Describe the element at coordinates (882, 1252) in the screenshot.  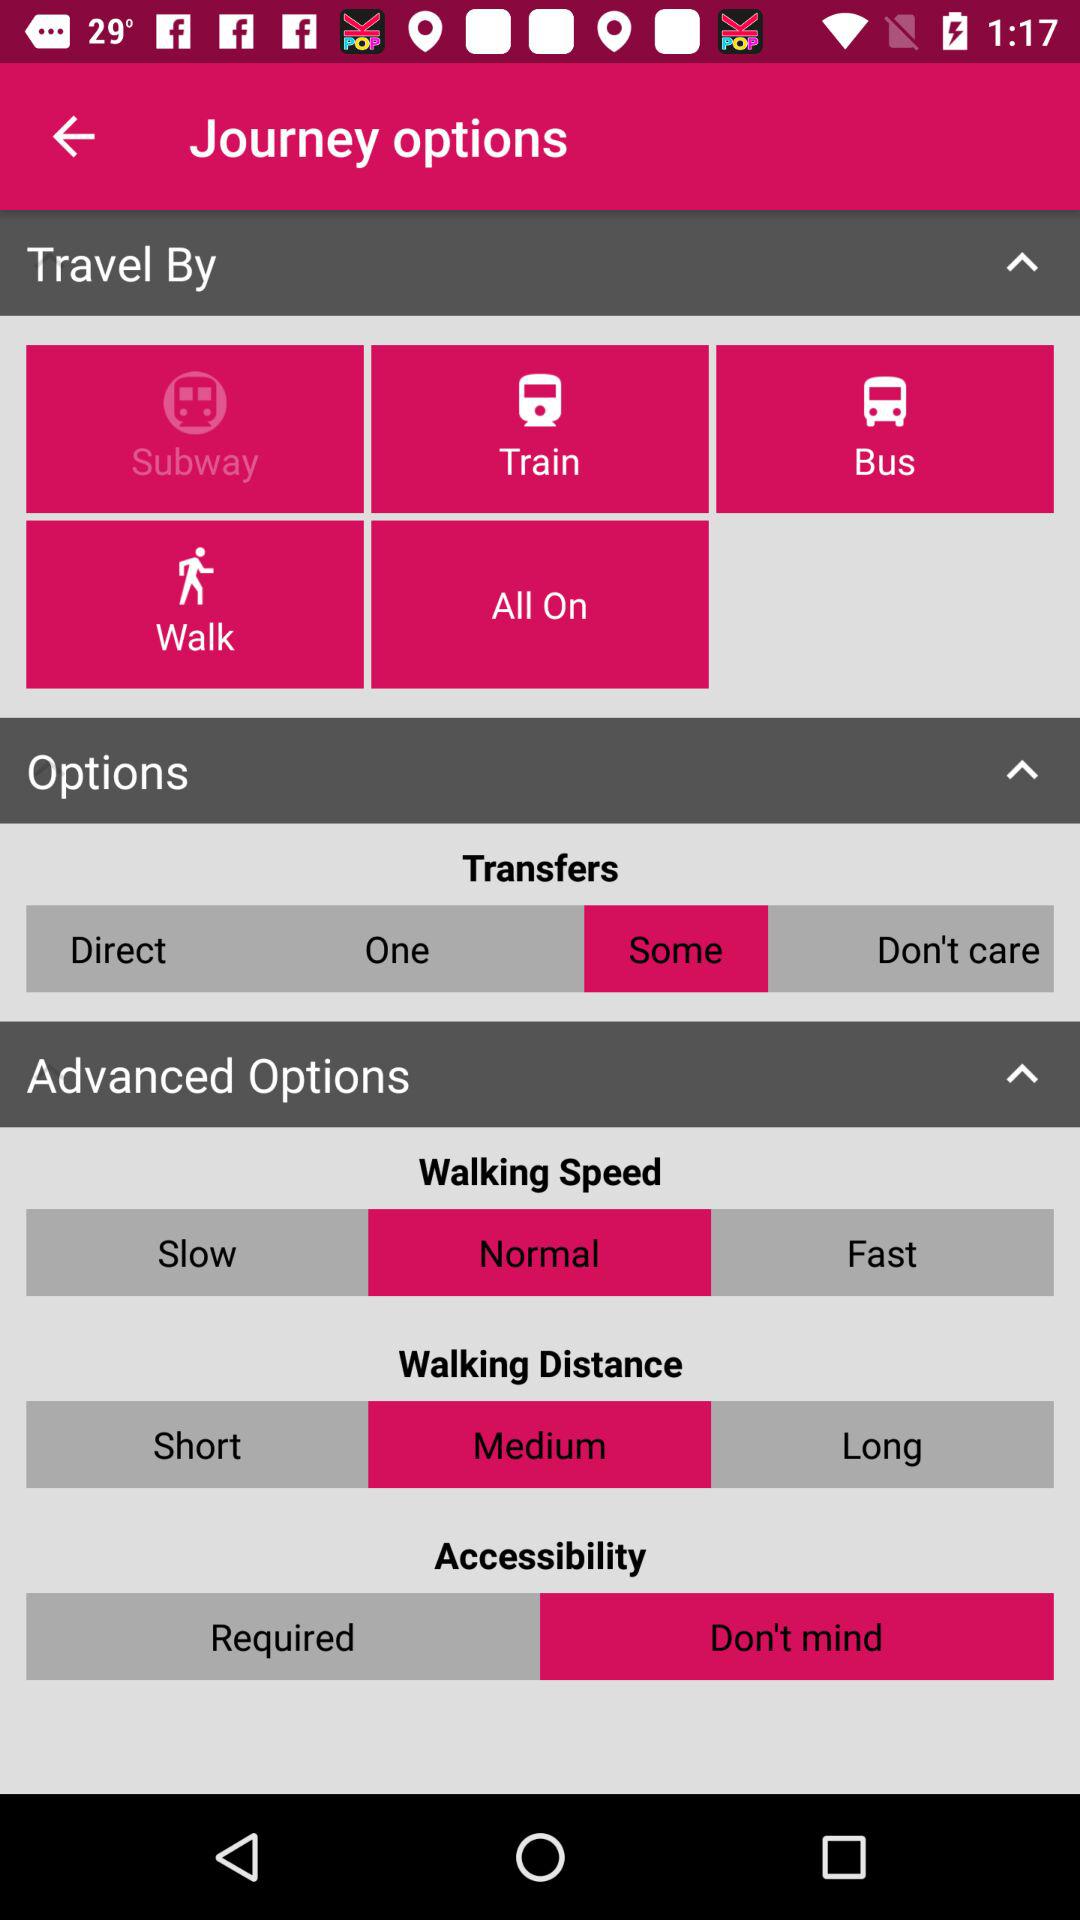
I see `launch icon to the right of normal item` at that location.